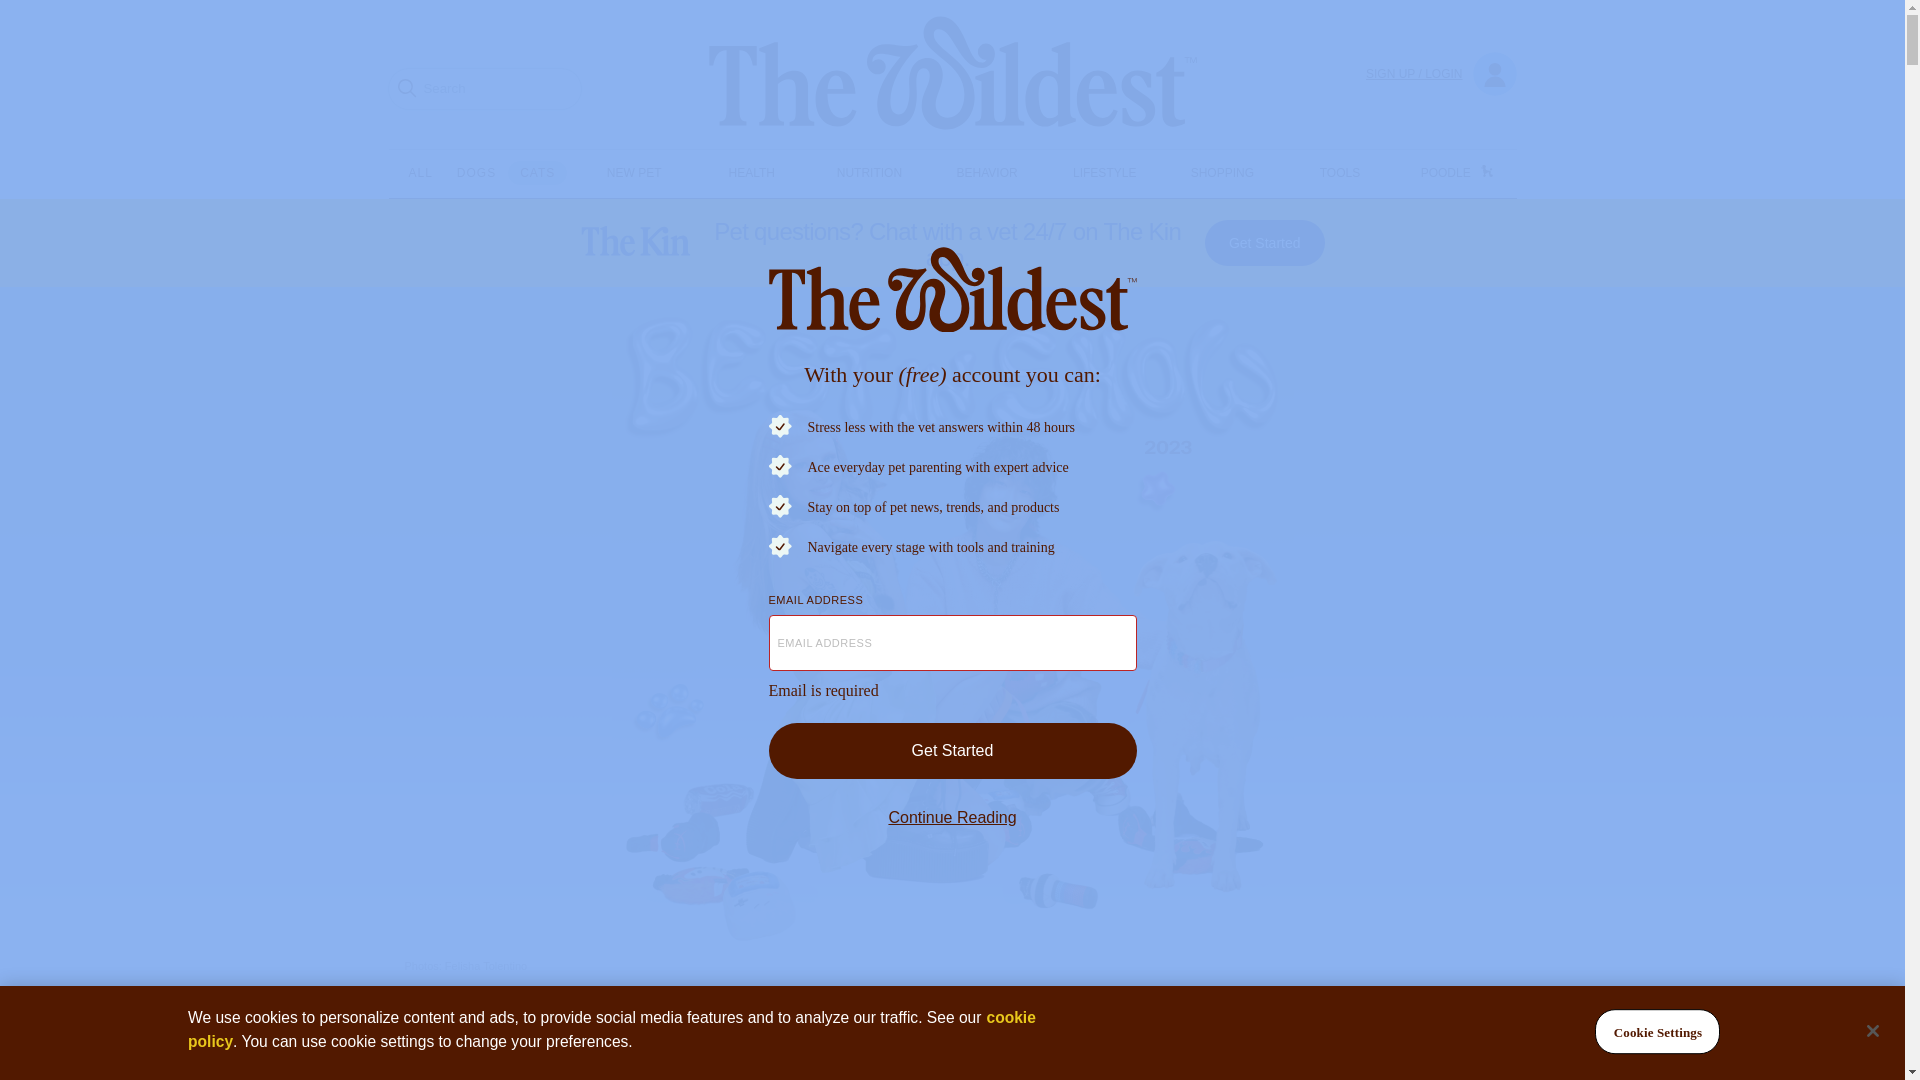 The width and height of the screenshot is (1920, 1080). What do you see at coordinates (986, 173) in the screenshot?
I see `BEHAVIOR` at bounding box center [986, 173].